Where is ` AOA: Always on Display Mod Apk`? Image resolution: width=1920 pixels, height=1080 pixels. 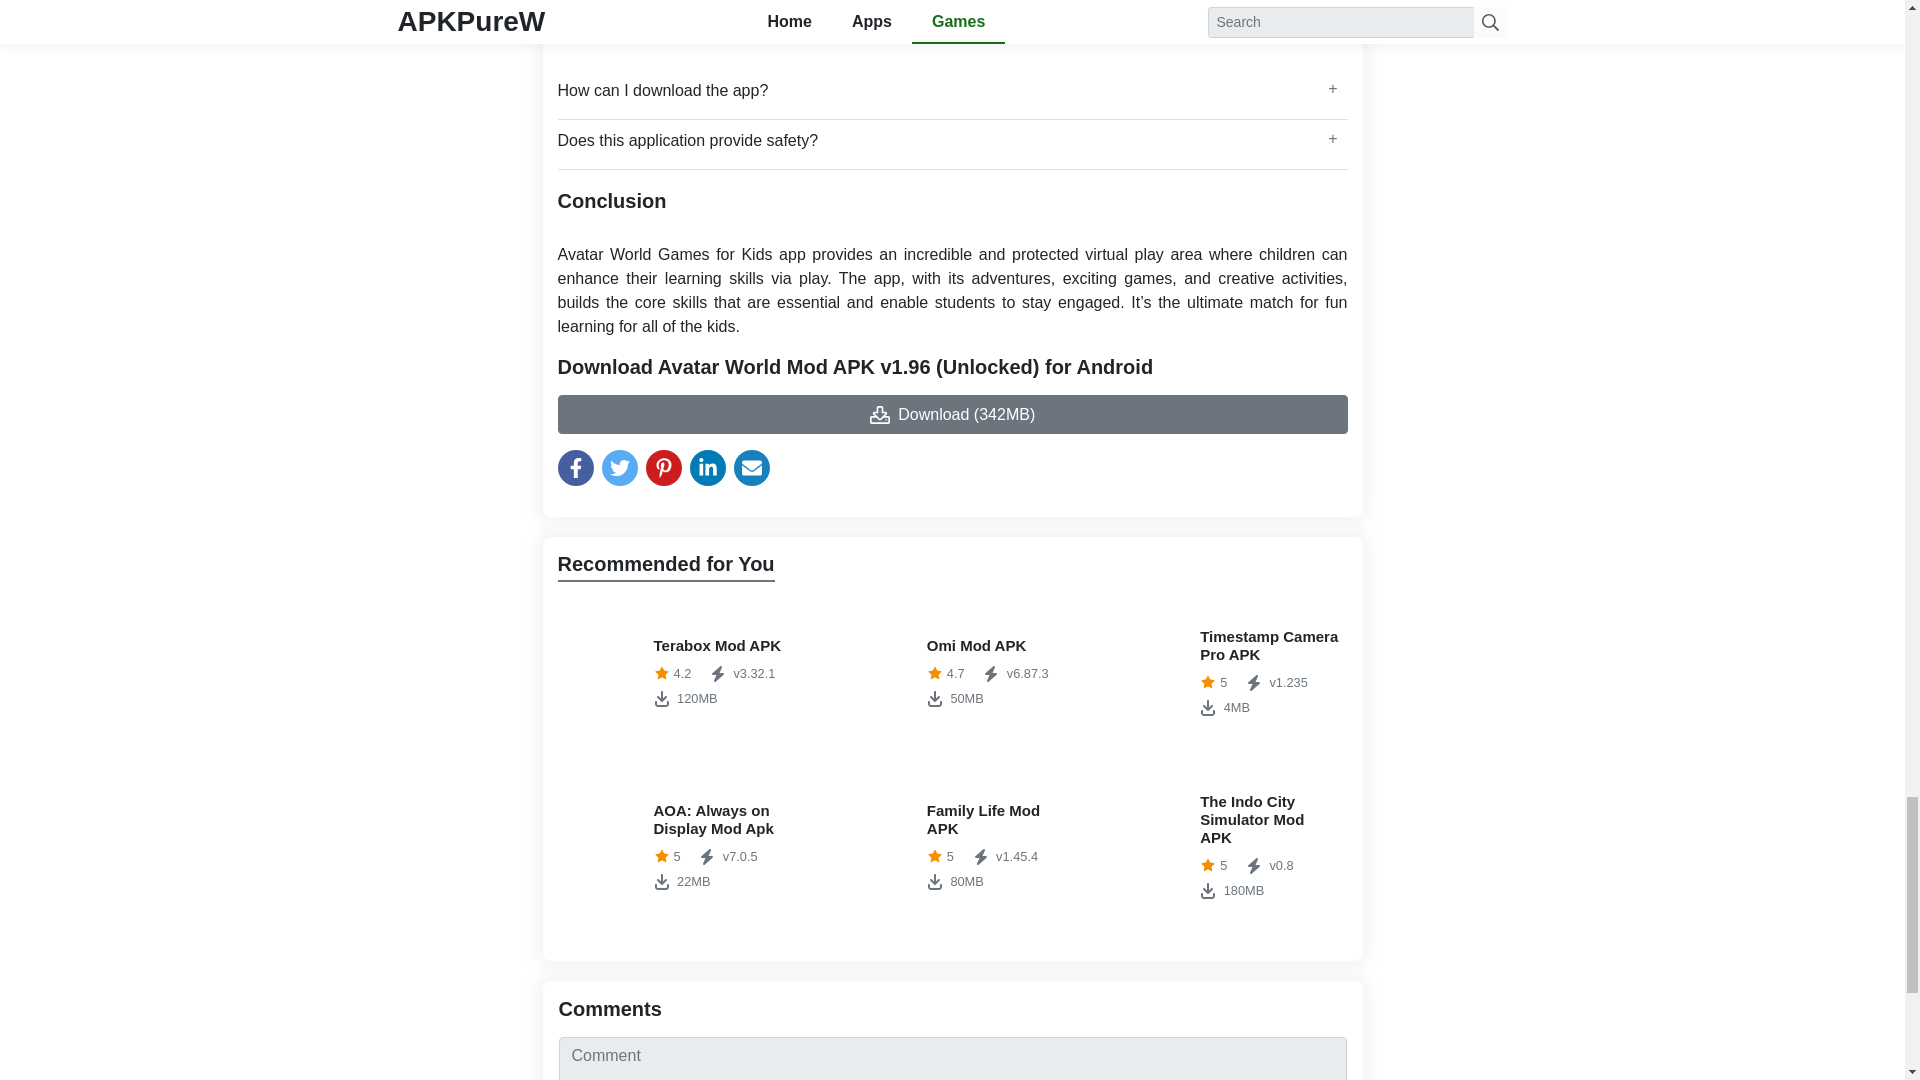  AOA: Always on Display Mod Apk is located at coordinates (1226, 673).